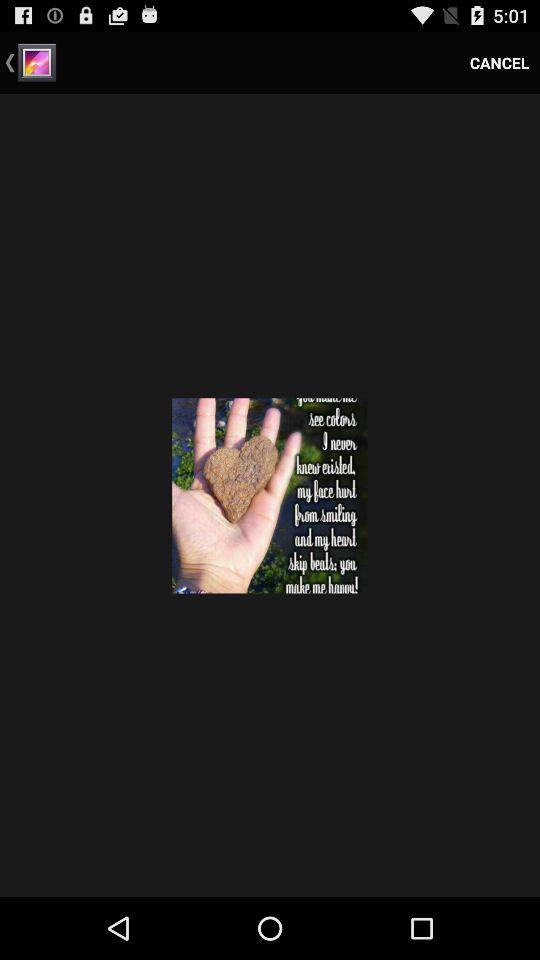 The image size is (540, 960). What do you see at coordinates (500, 62) in the screenshot?
I see `swipe to cancel item` at bounding box center [500, 62].